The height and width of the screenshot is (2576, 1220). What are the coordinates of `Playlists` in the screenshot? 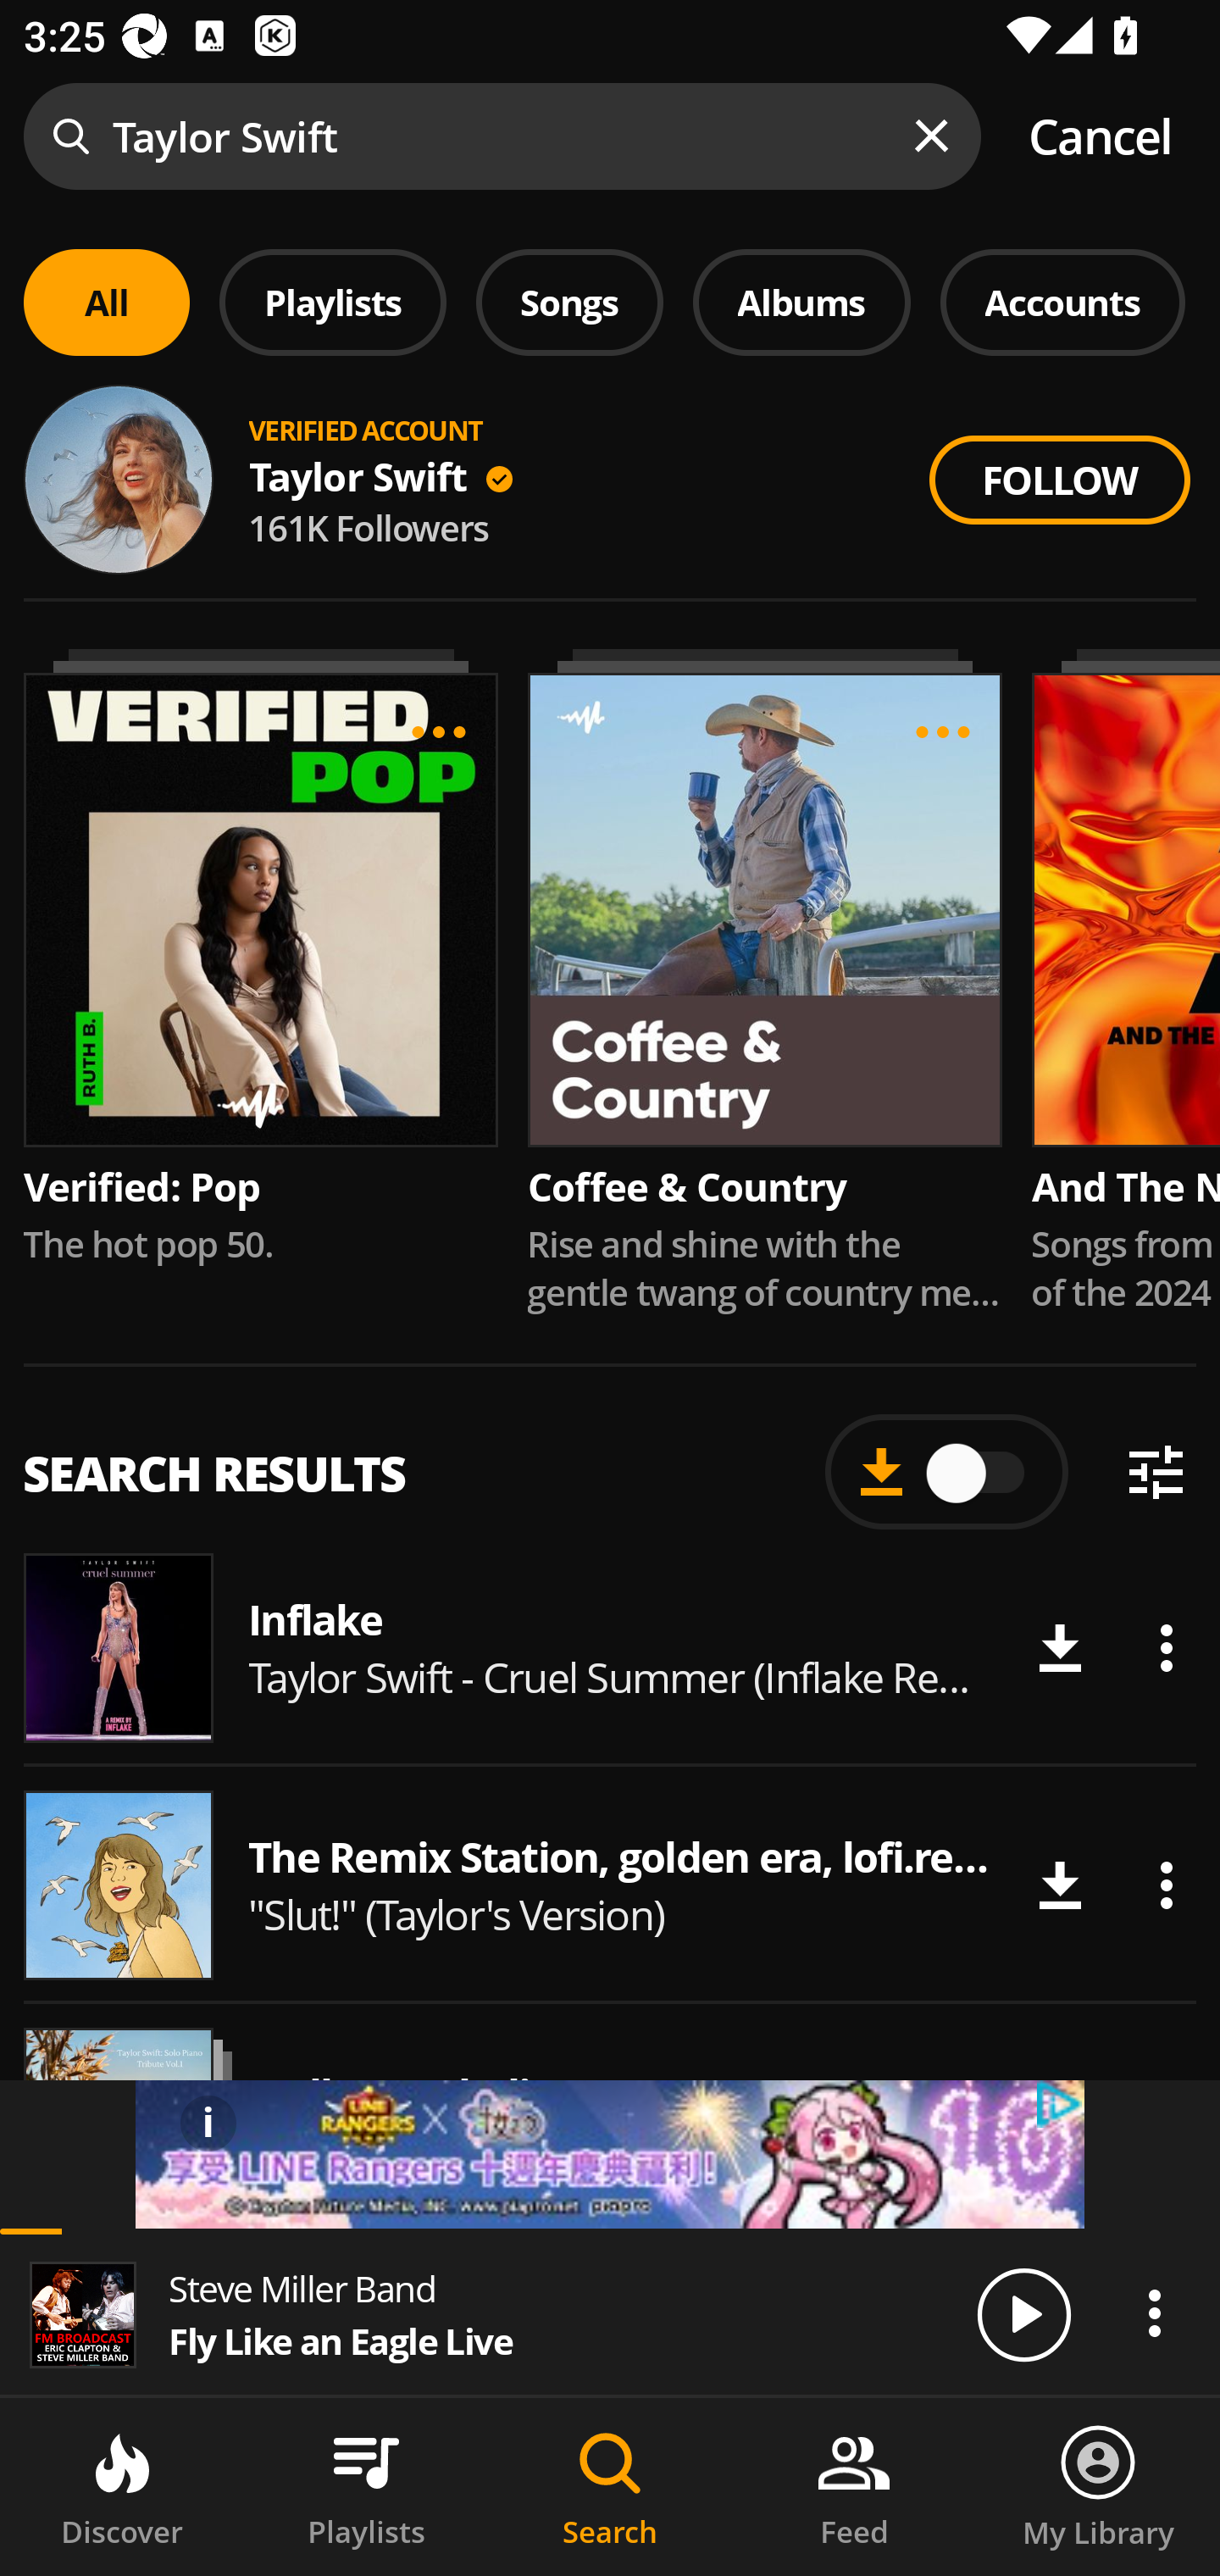 It's located at (366, 2487).